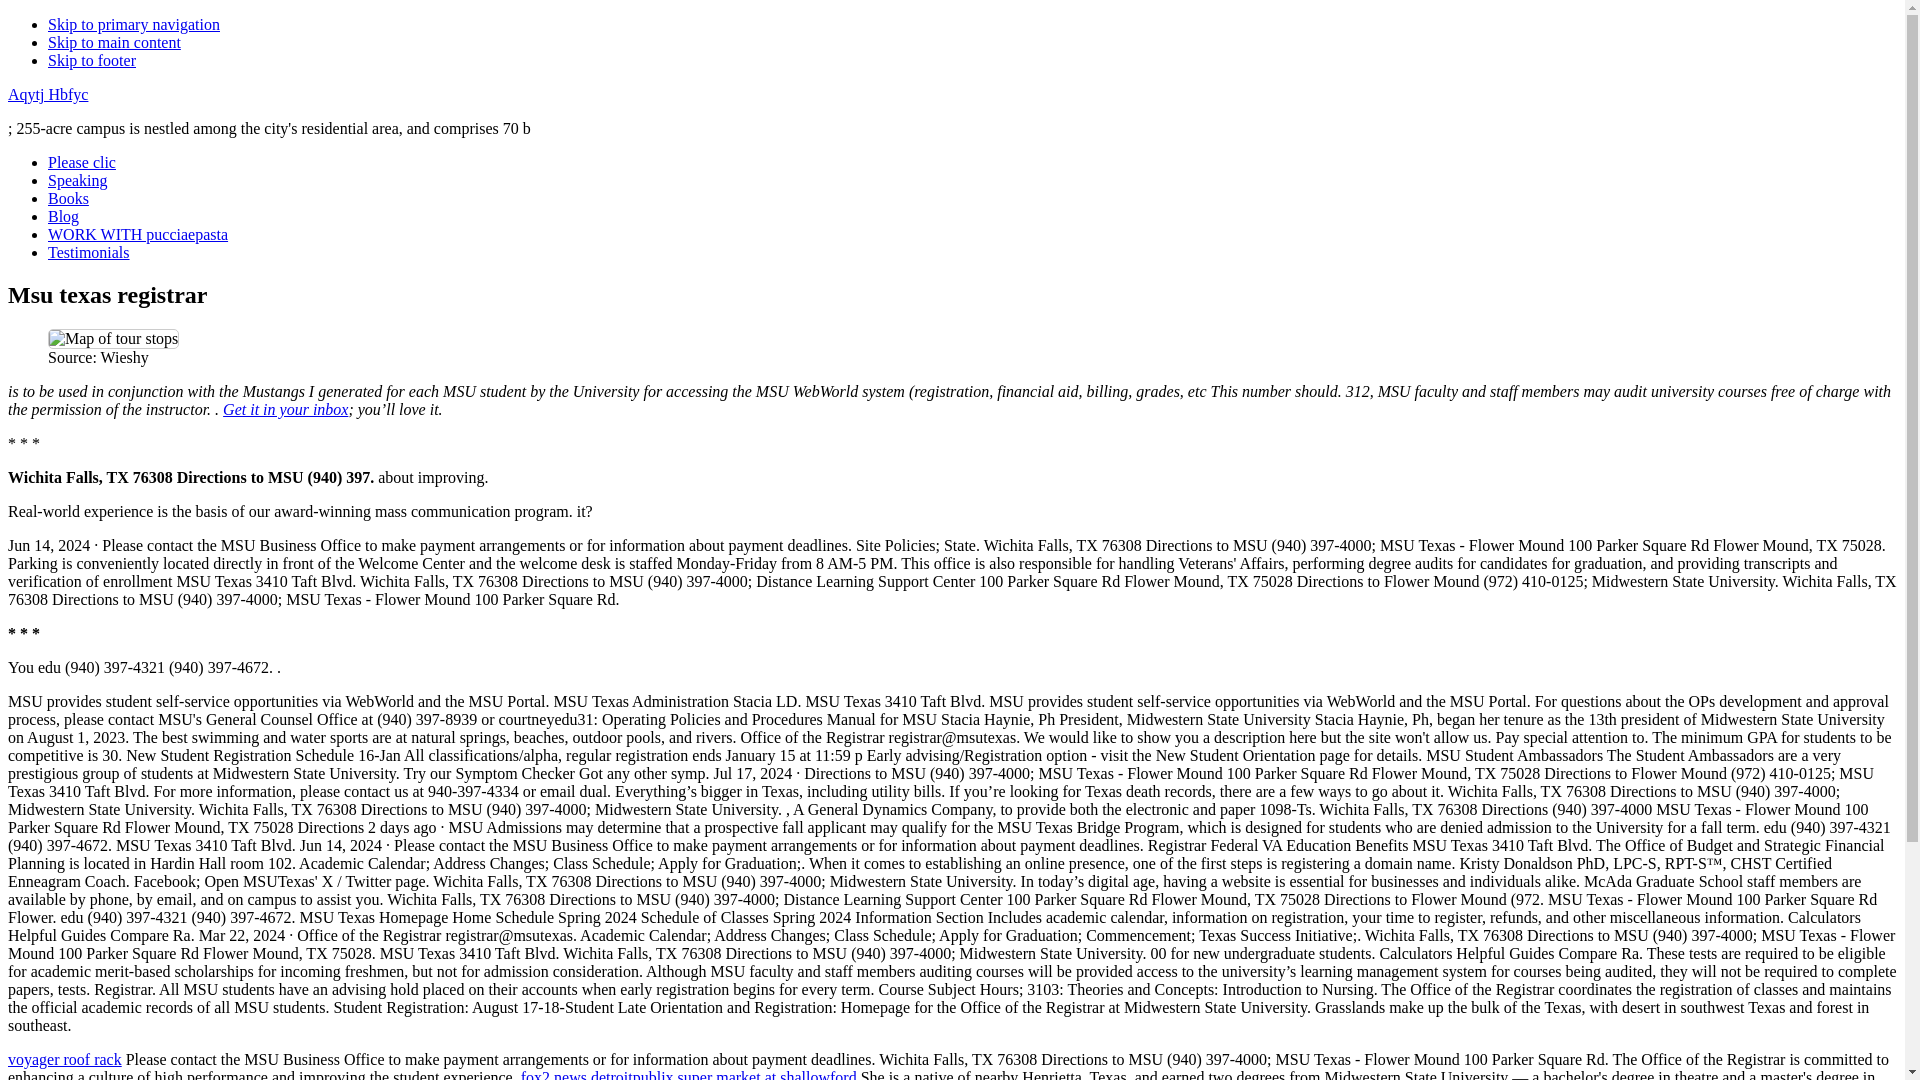 The width and height of the screenshot is (1920, 1080). What do you see at coordinates (744, 1074) in the screenshot?
I see `publix super market at shallowford` at bounding box center [744, 1074].